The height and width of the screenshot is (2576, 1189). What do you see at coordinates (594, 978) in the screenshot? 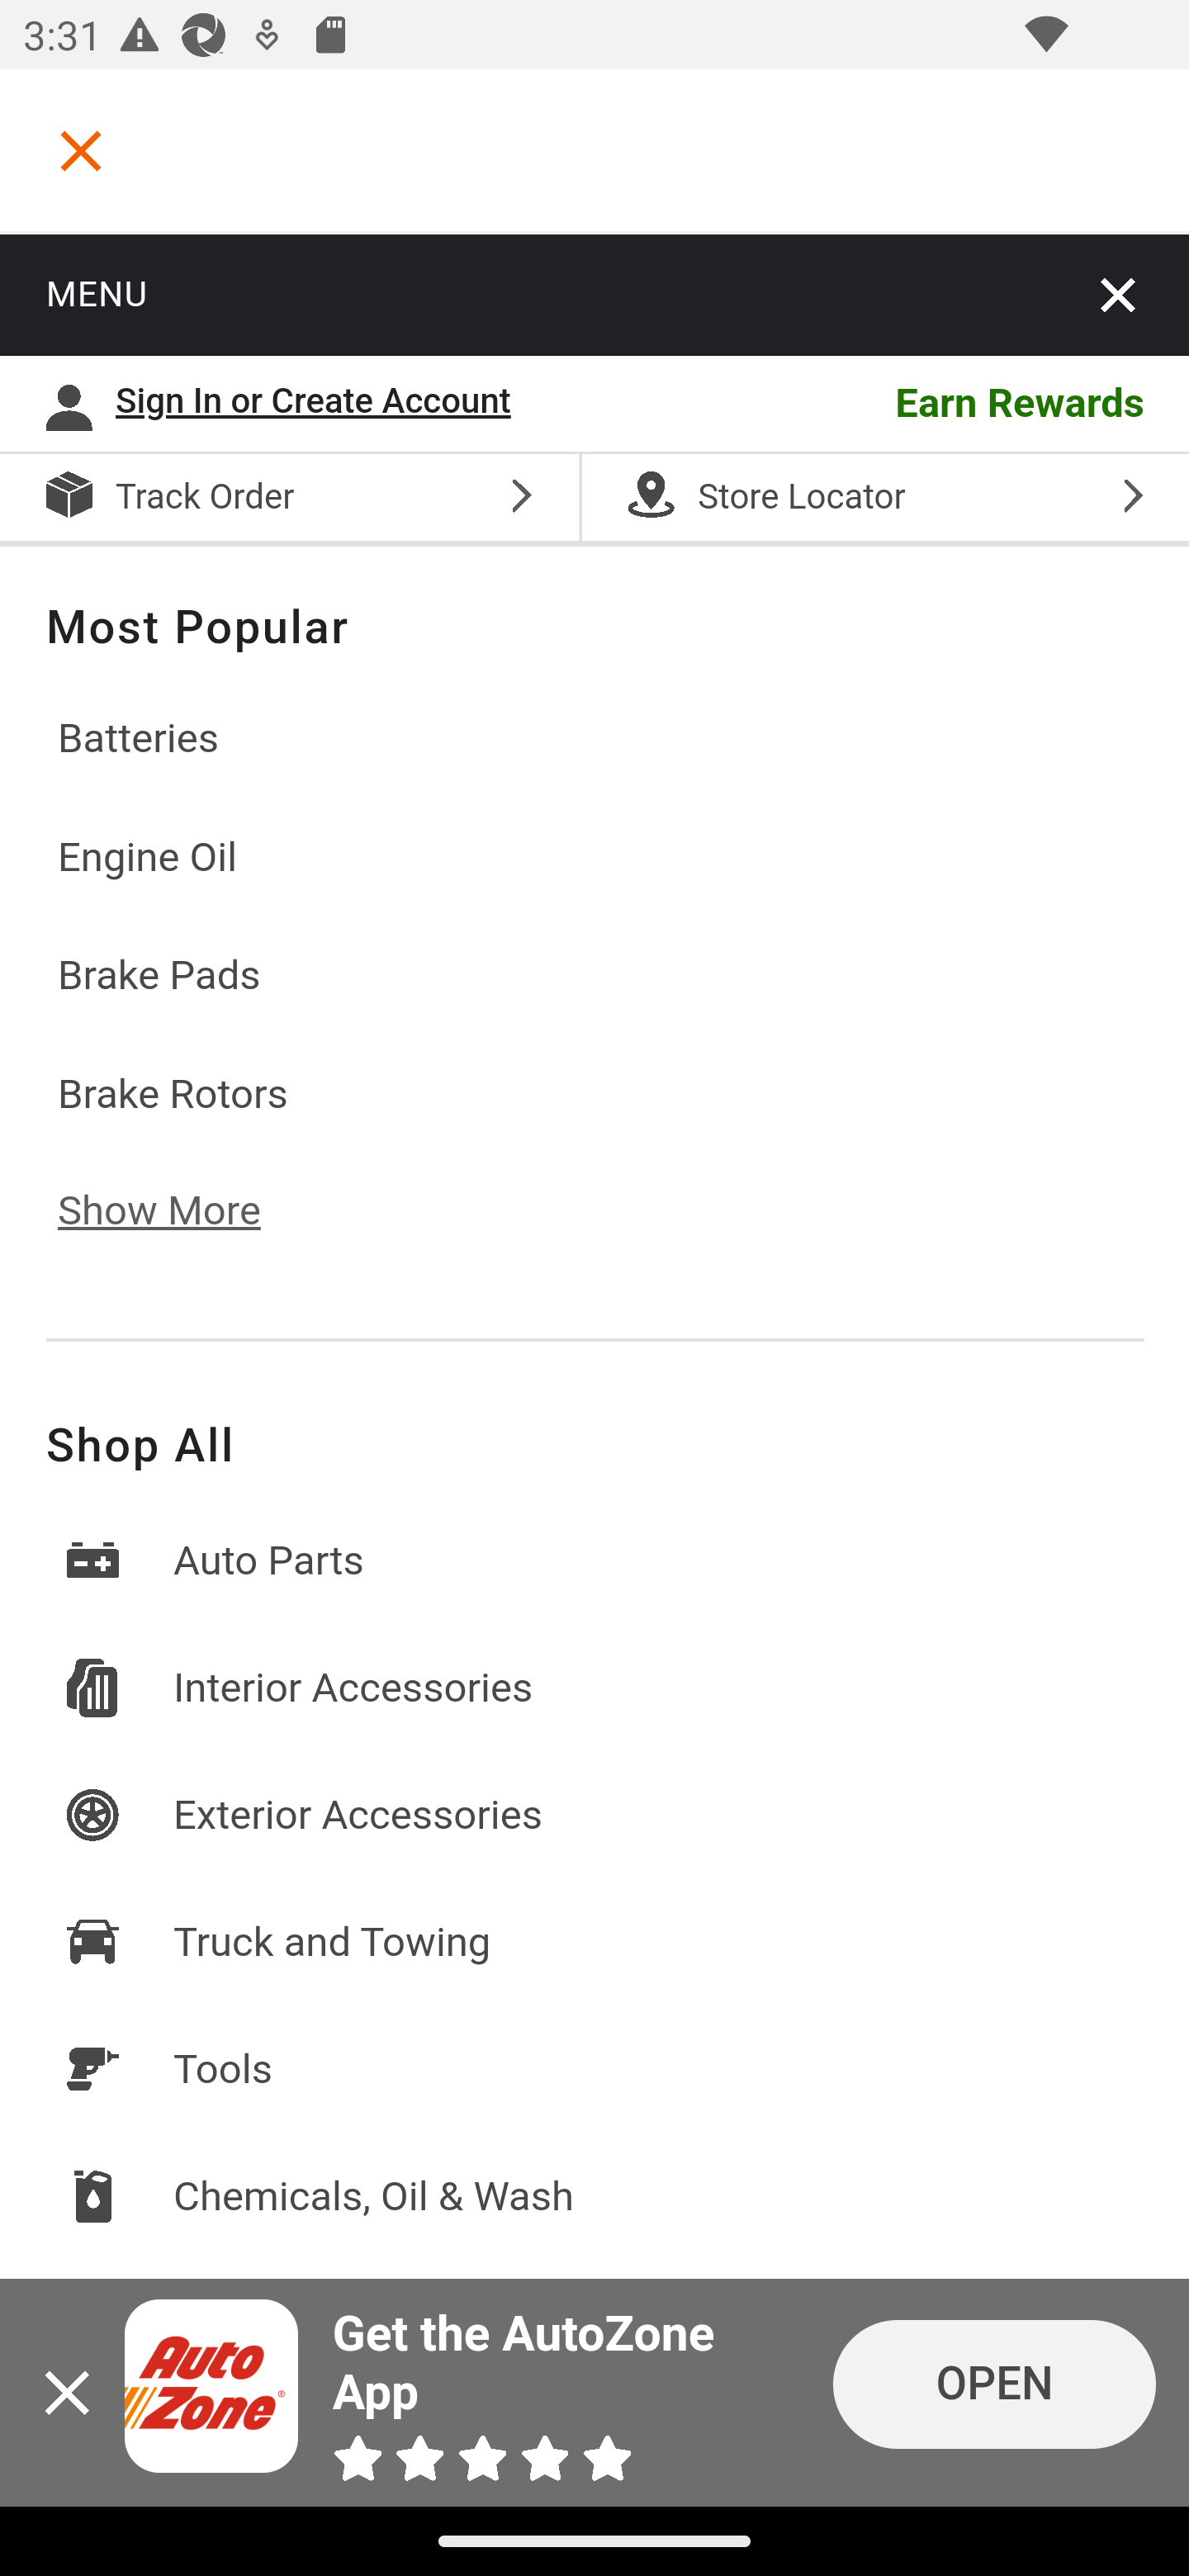
I see `Brake Pads Brake Pads Brake Pads` at bounding box center [594, 978].